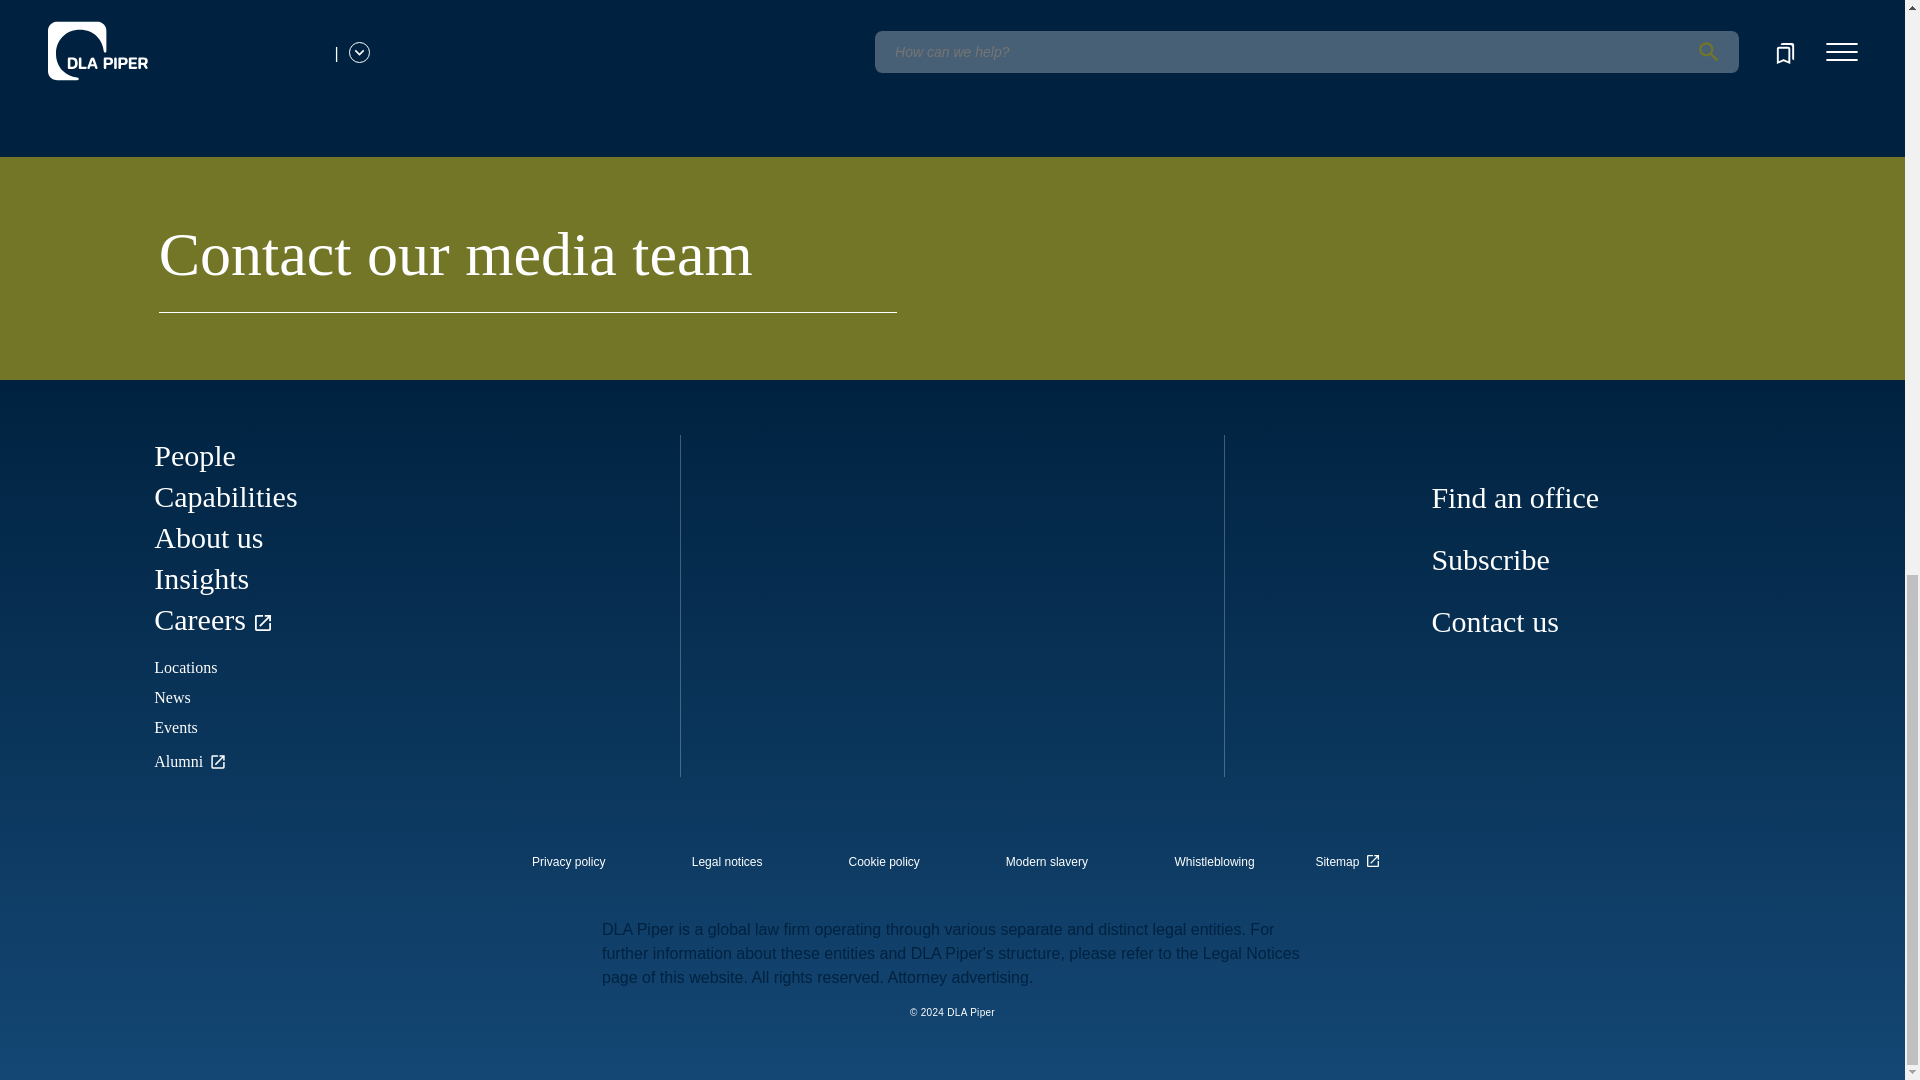  What do you see at coordinates (528, 266) in the screenshot?
I see `Contact our media team` at bounding box center [528, 266].